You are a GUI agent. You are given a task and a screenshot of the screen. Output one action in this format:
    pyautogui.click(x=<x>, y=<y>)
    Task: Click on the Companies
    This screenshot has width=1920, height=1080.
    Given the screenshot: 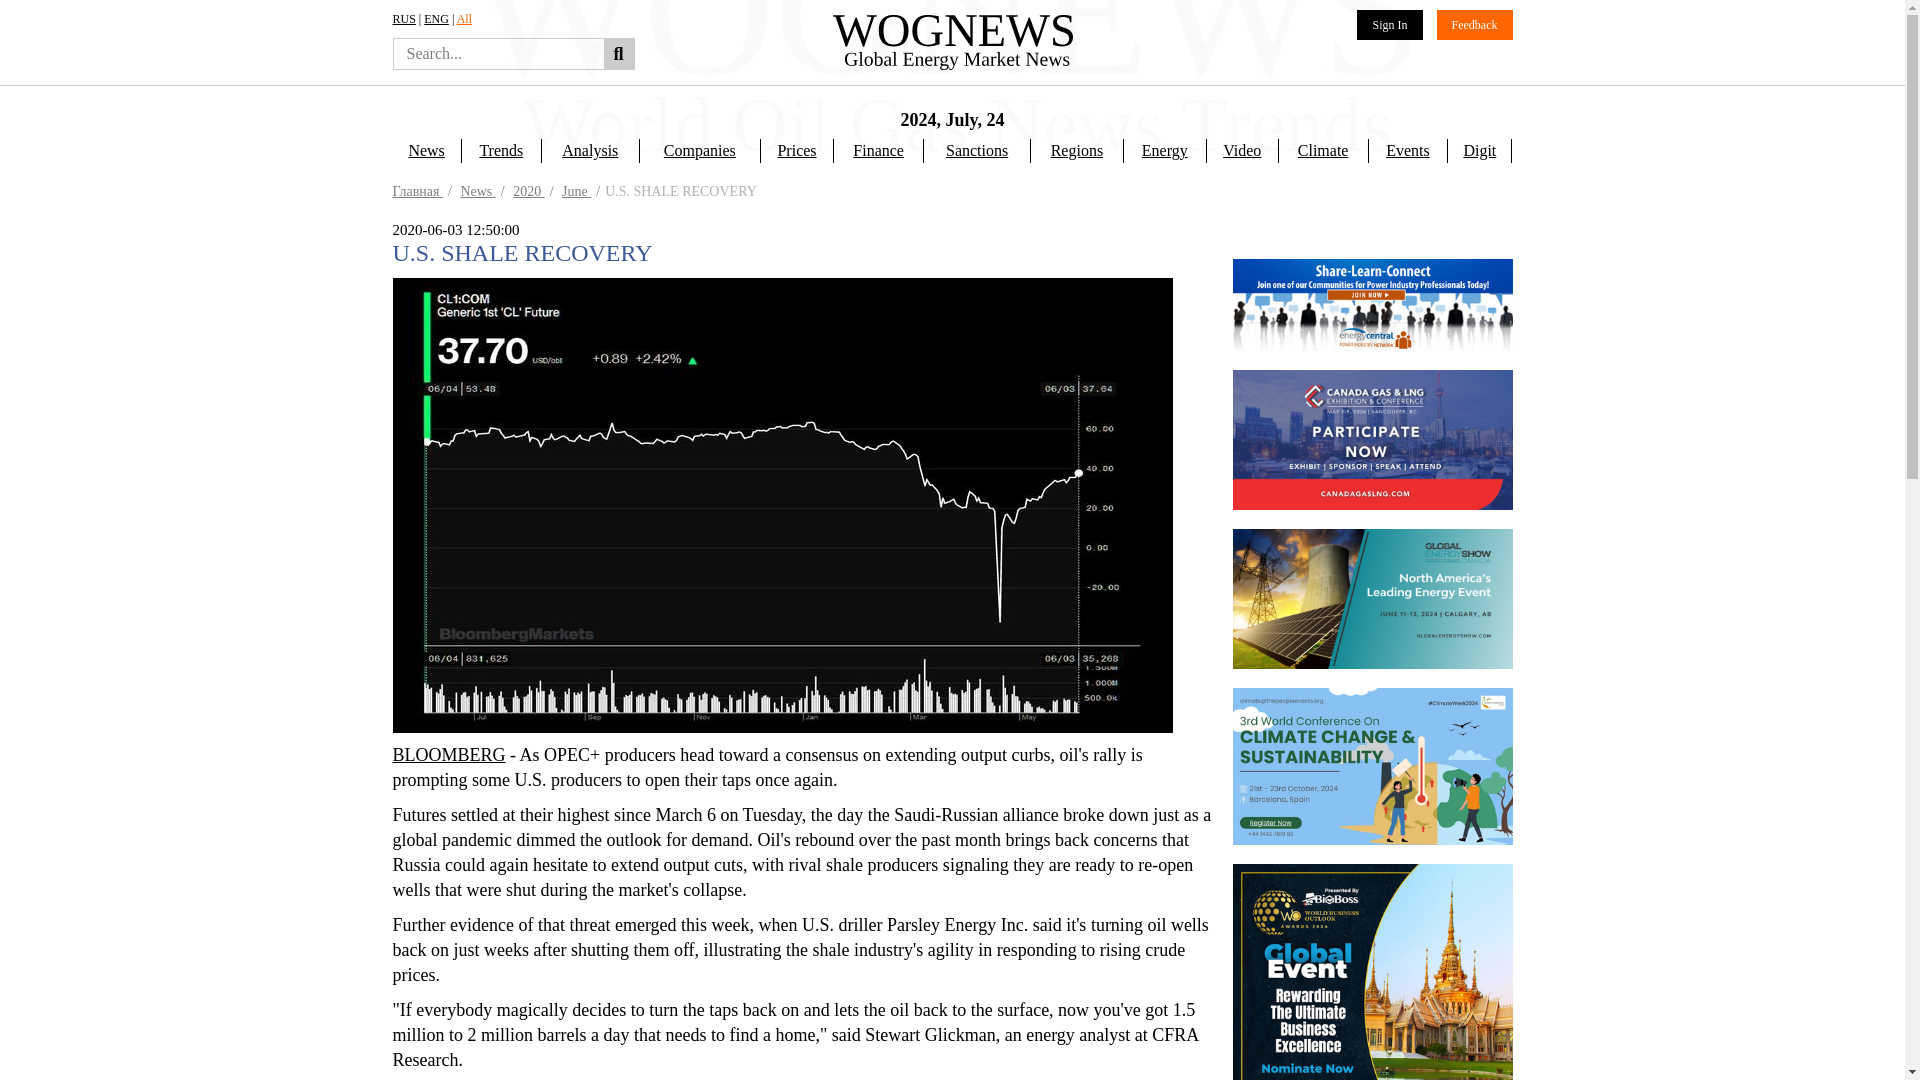 What is the action you would take?
    pyautogui.click(x=700, y=151)
    